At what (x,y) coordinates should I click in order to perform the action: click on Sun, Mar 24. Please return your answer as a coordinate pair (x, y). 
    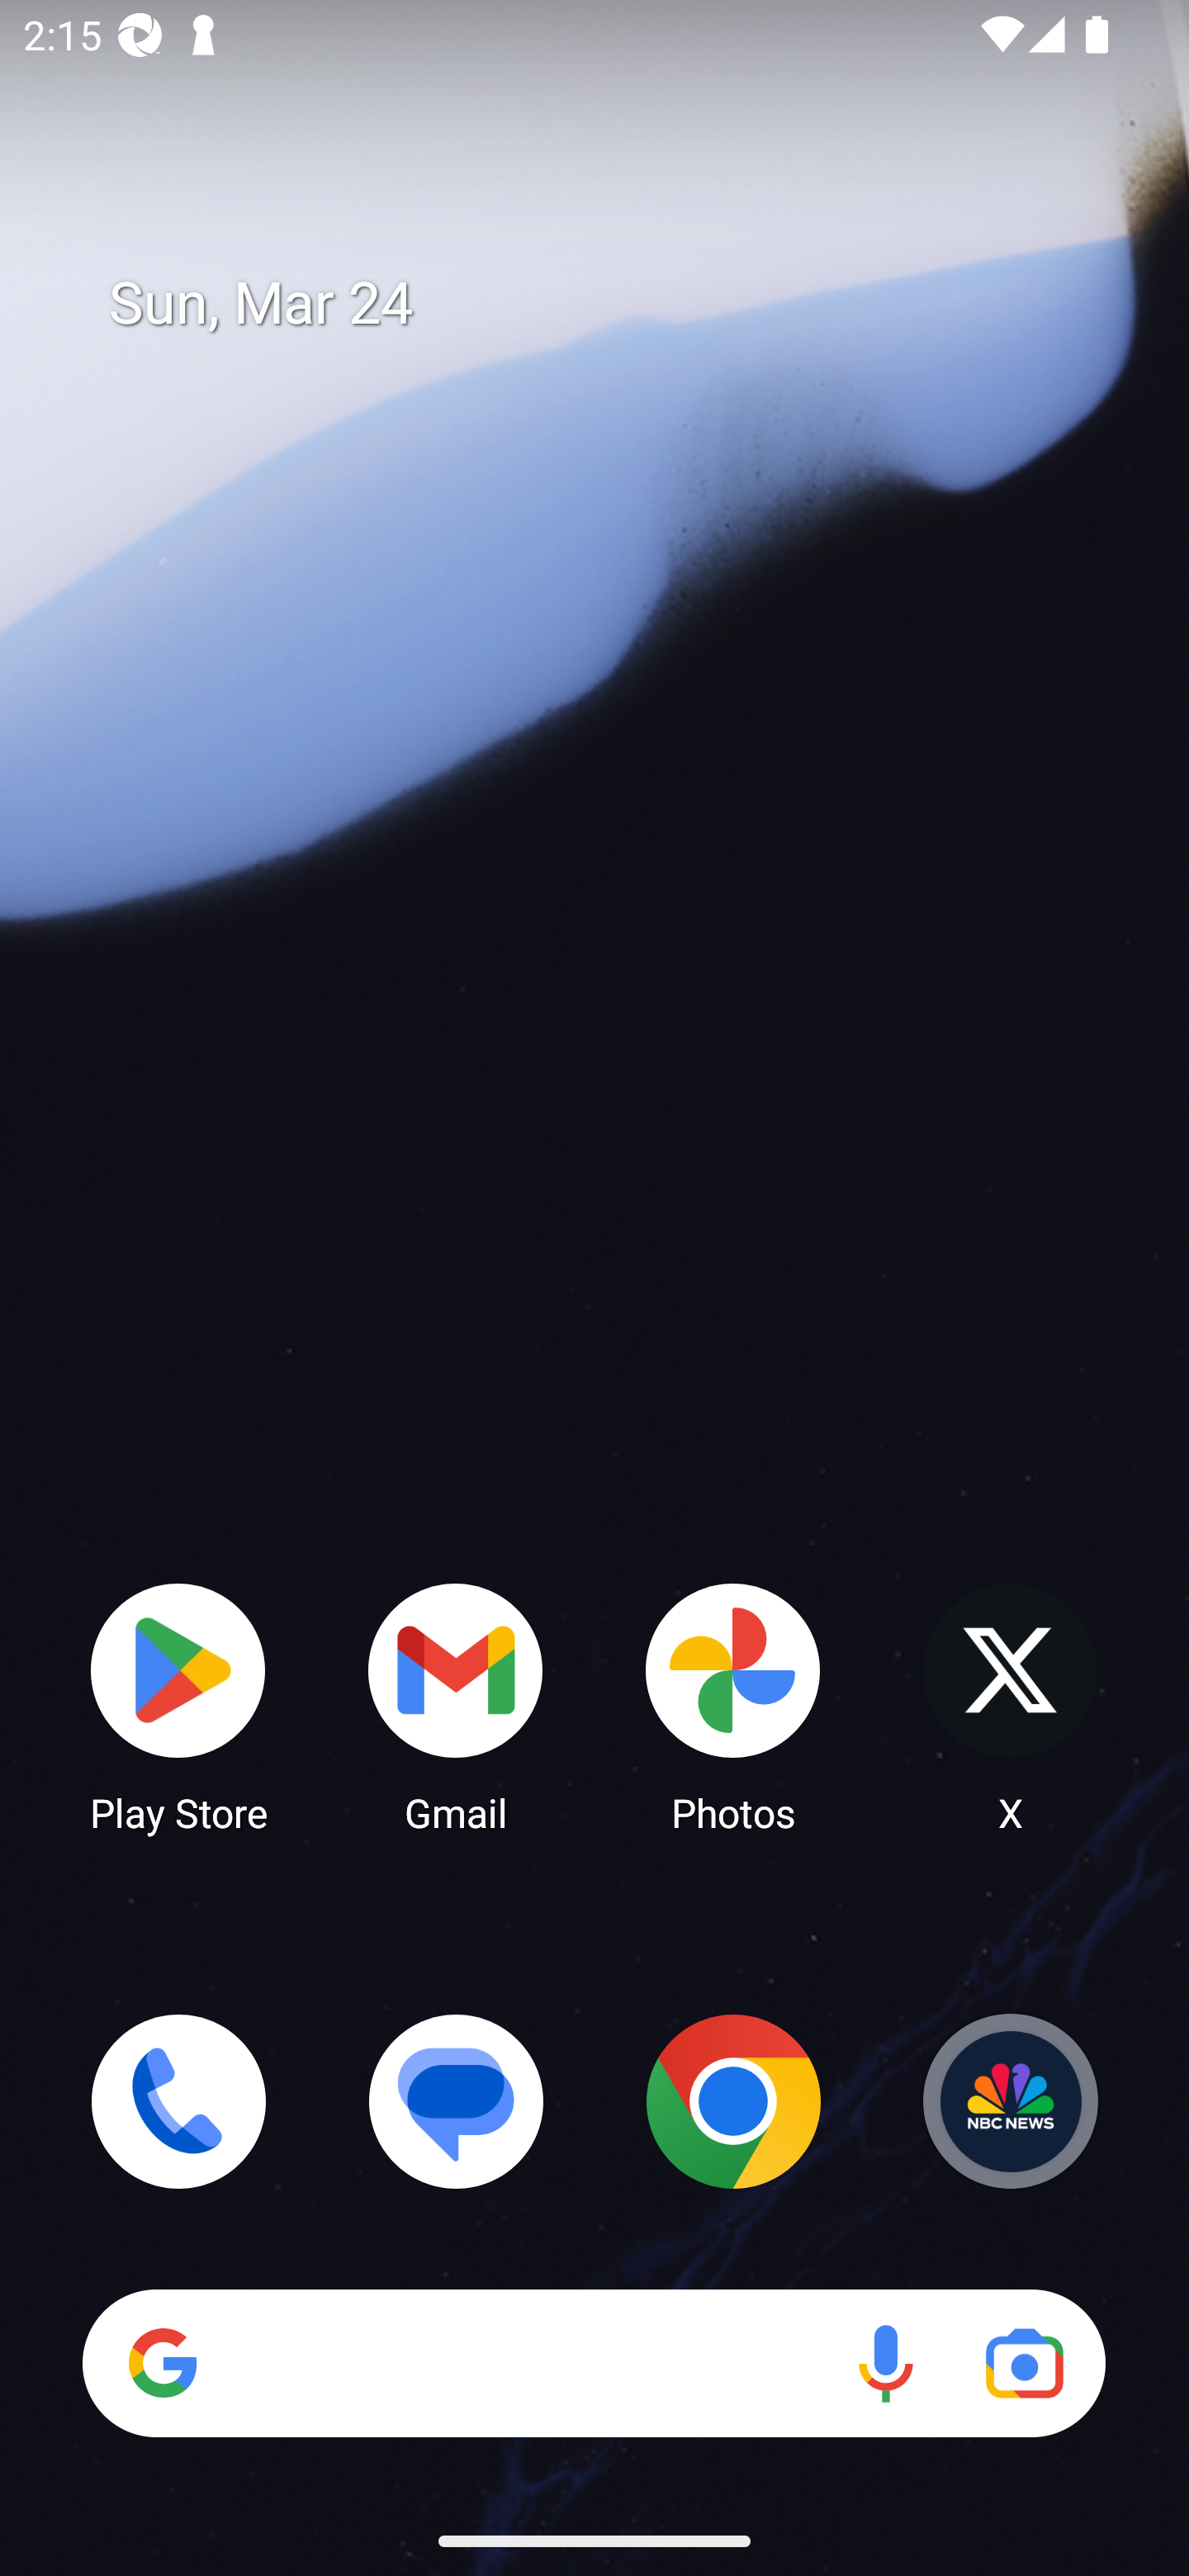
    Looking at the image, I should click on (618, 304).